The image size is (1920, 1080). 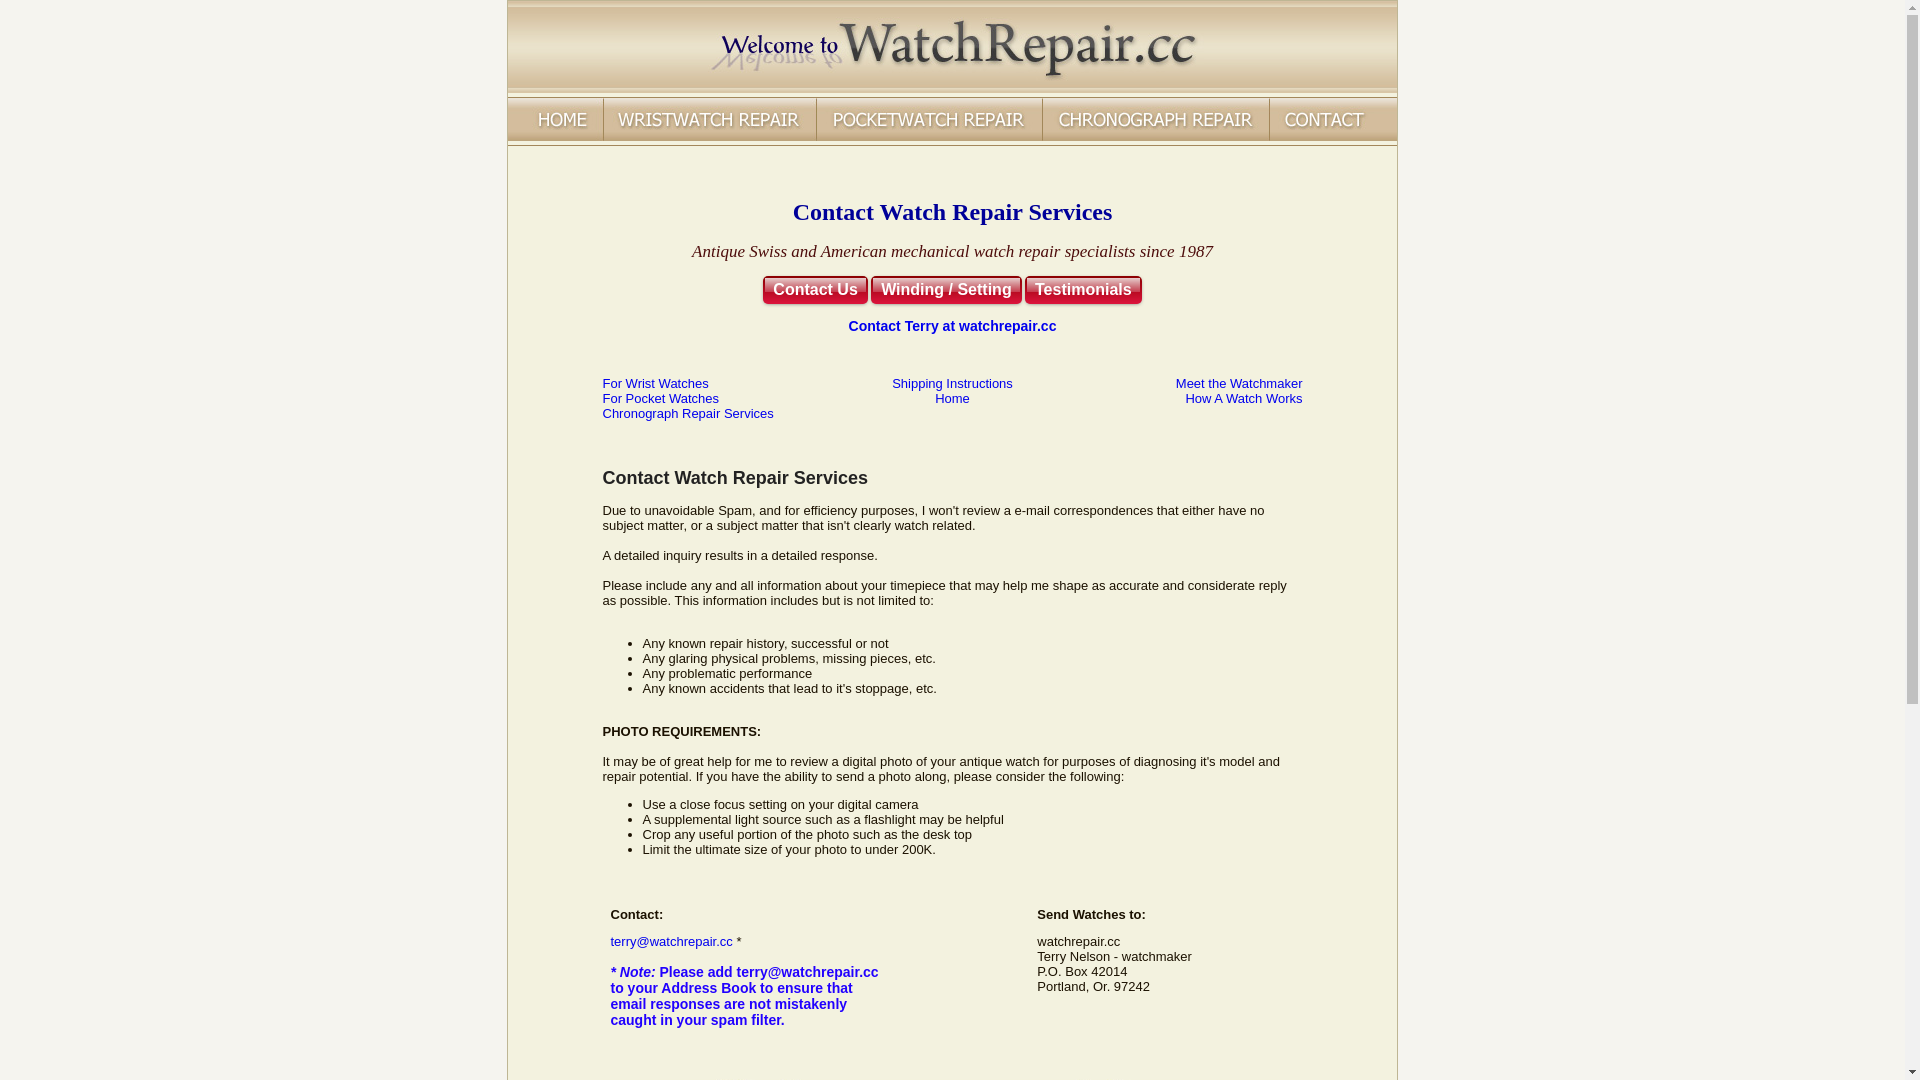 I want to click on For Wrist Watches, so click(x=655, y=384).